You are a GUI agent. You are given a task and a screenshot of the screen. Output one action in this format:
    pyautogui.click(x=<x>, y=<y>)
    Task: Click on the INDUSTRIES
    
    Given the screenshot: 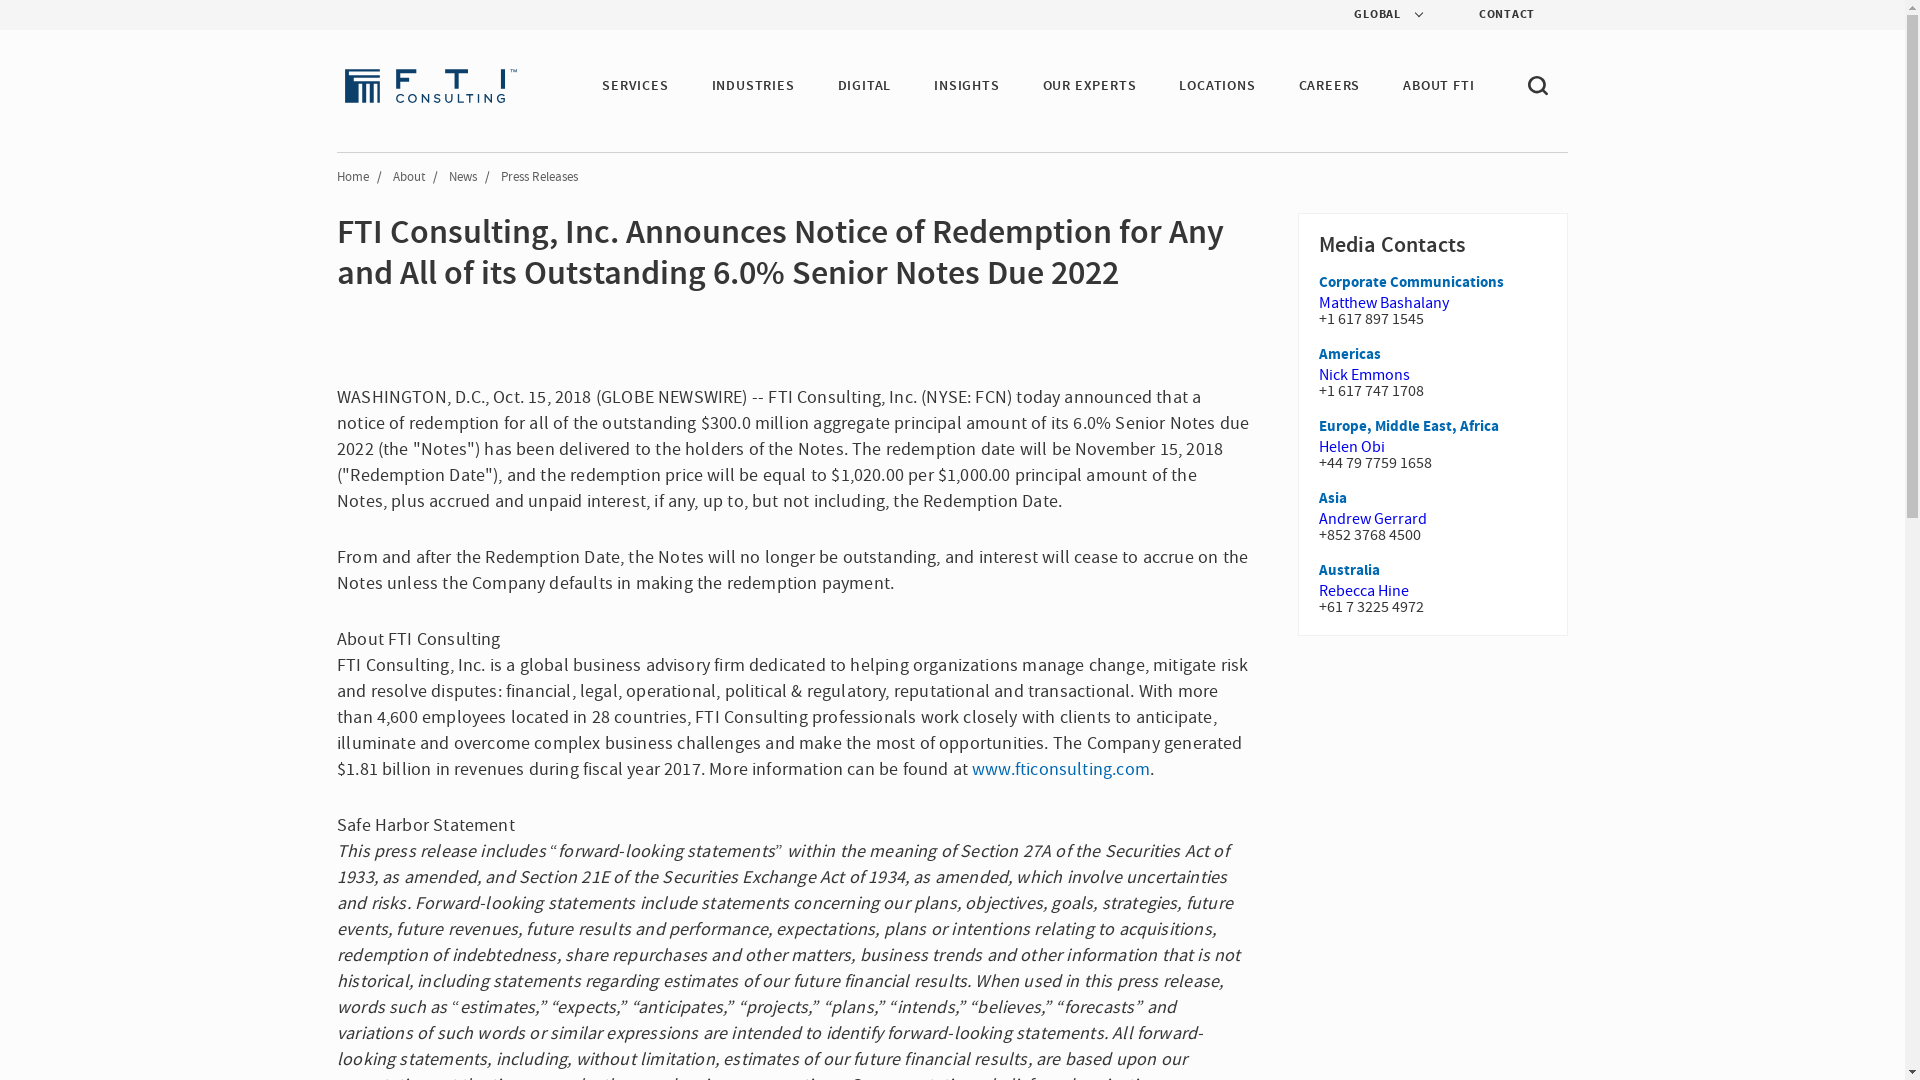 What is the action you would take?
    pyautogui.click(x=753, y=86)
    